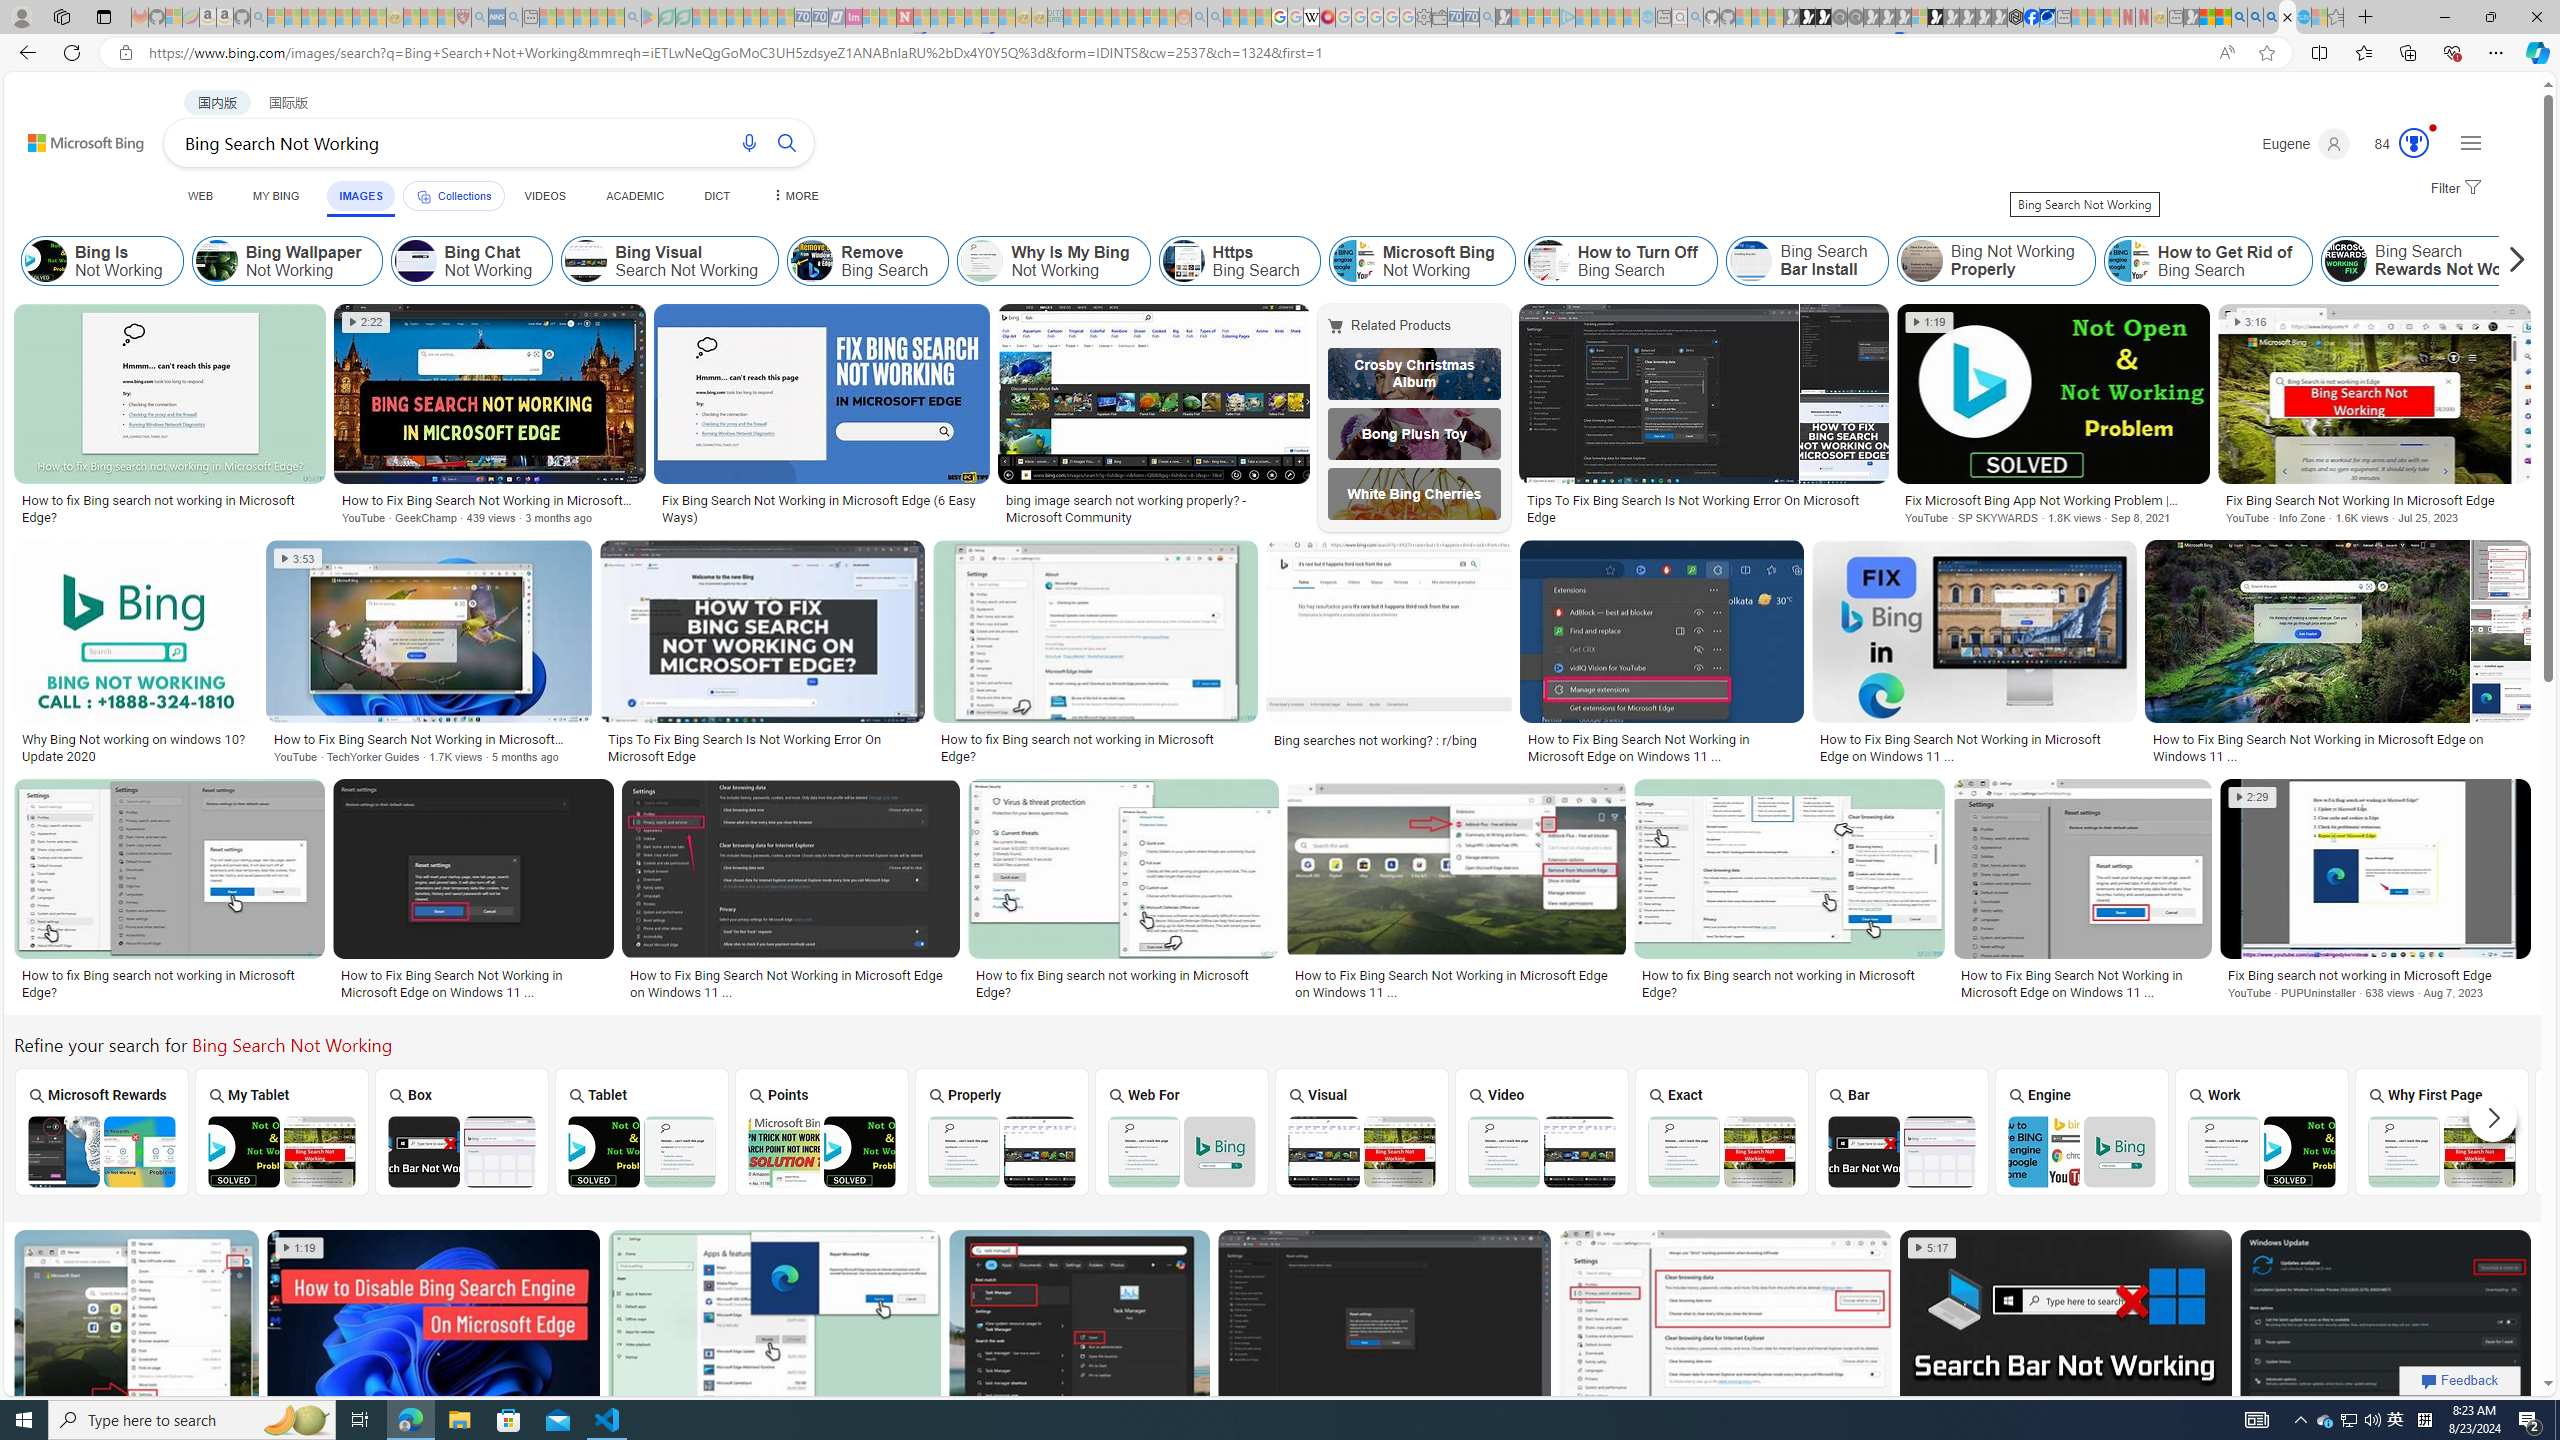  What do you see at coordinates (1900, 1152) in the screenshot?
I see `Bing Search Bar Not Working` at bounding box center [1900, 1152].